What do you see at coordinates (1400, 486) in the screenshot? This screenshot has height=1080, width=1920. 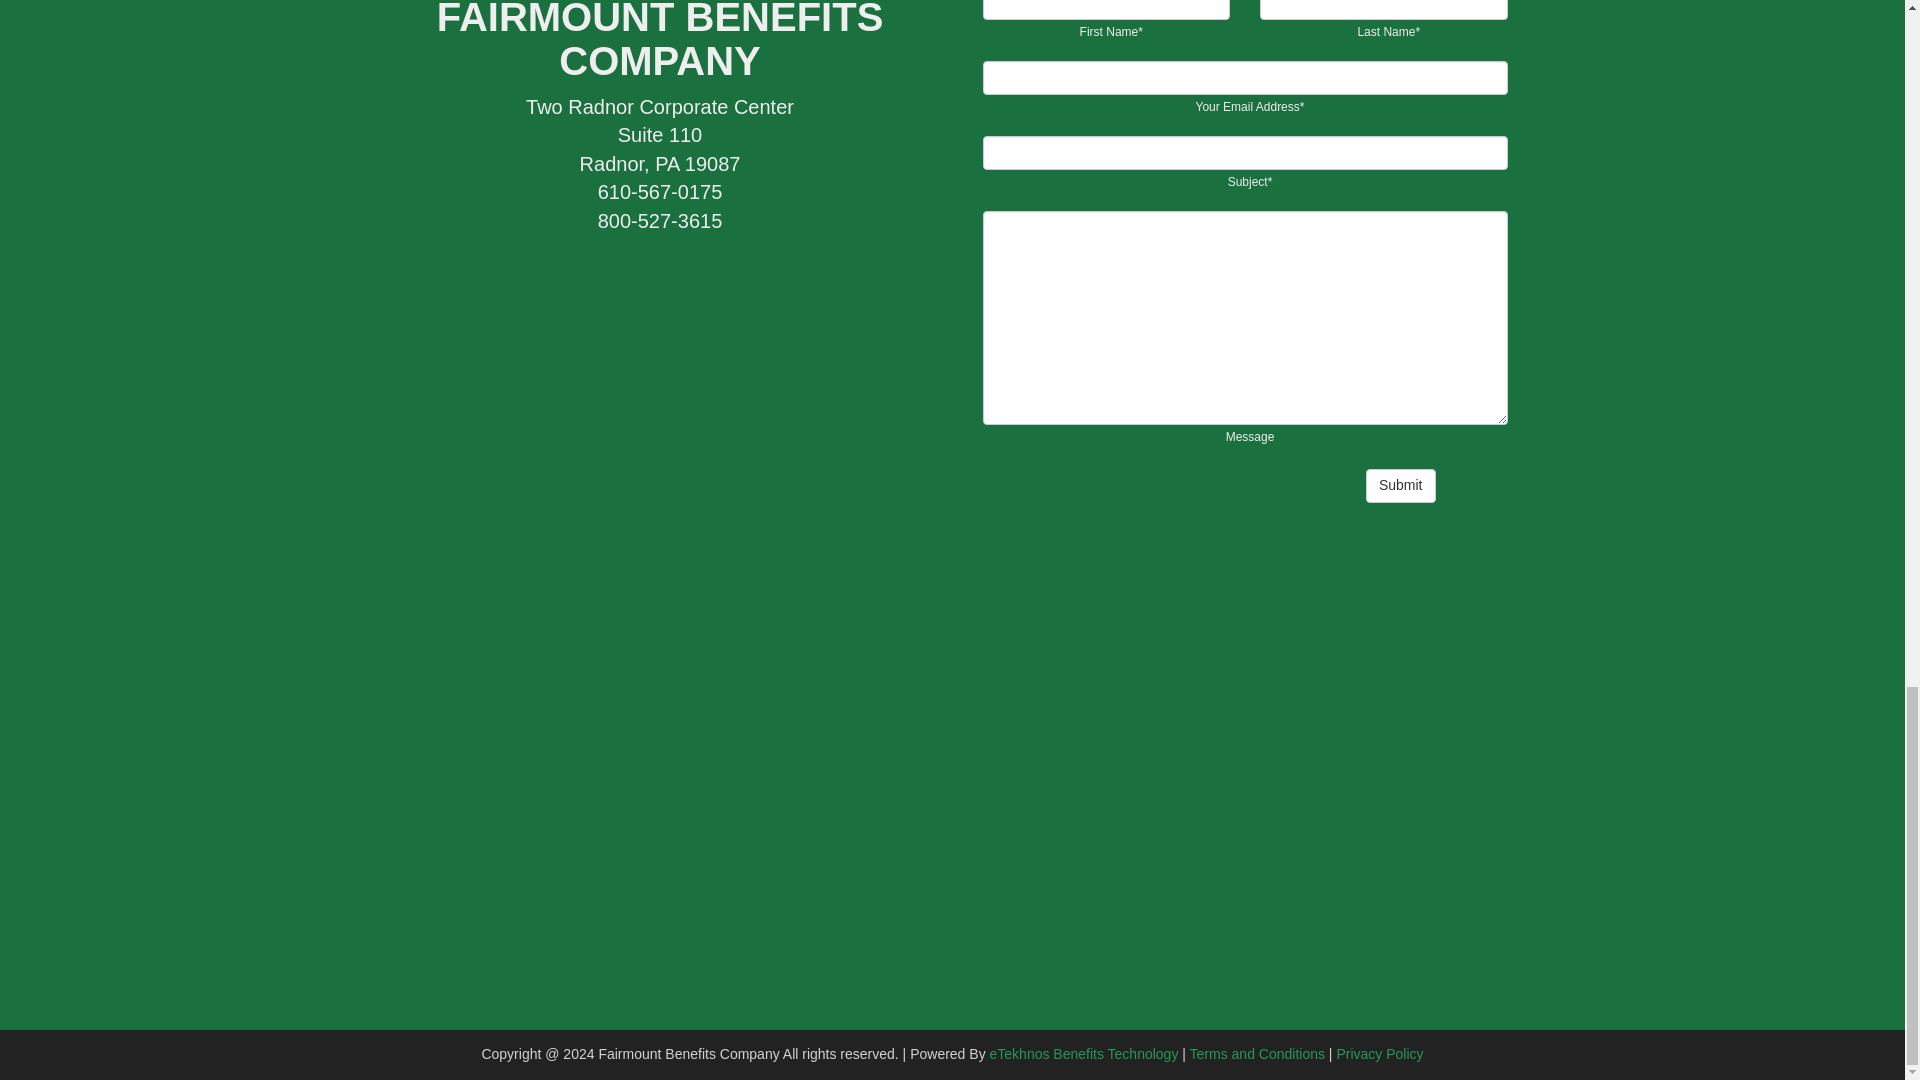 I see `Submit` at bounding box center [1400, 486].